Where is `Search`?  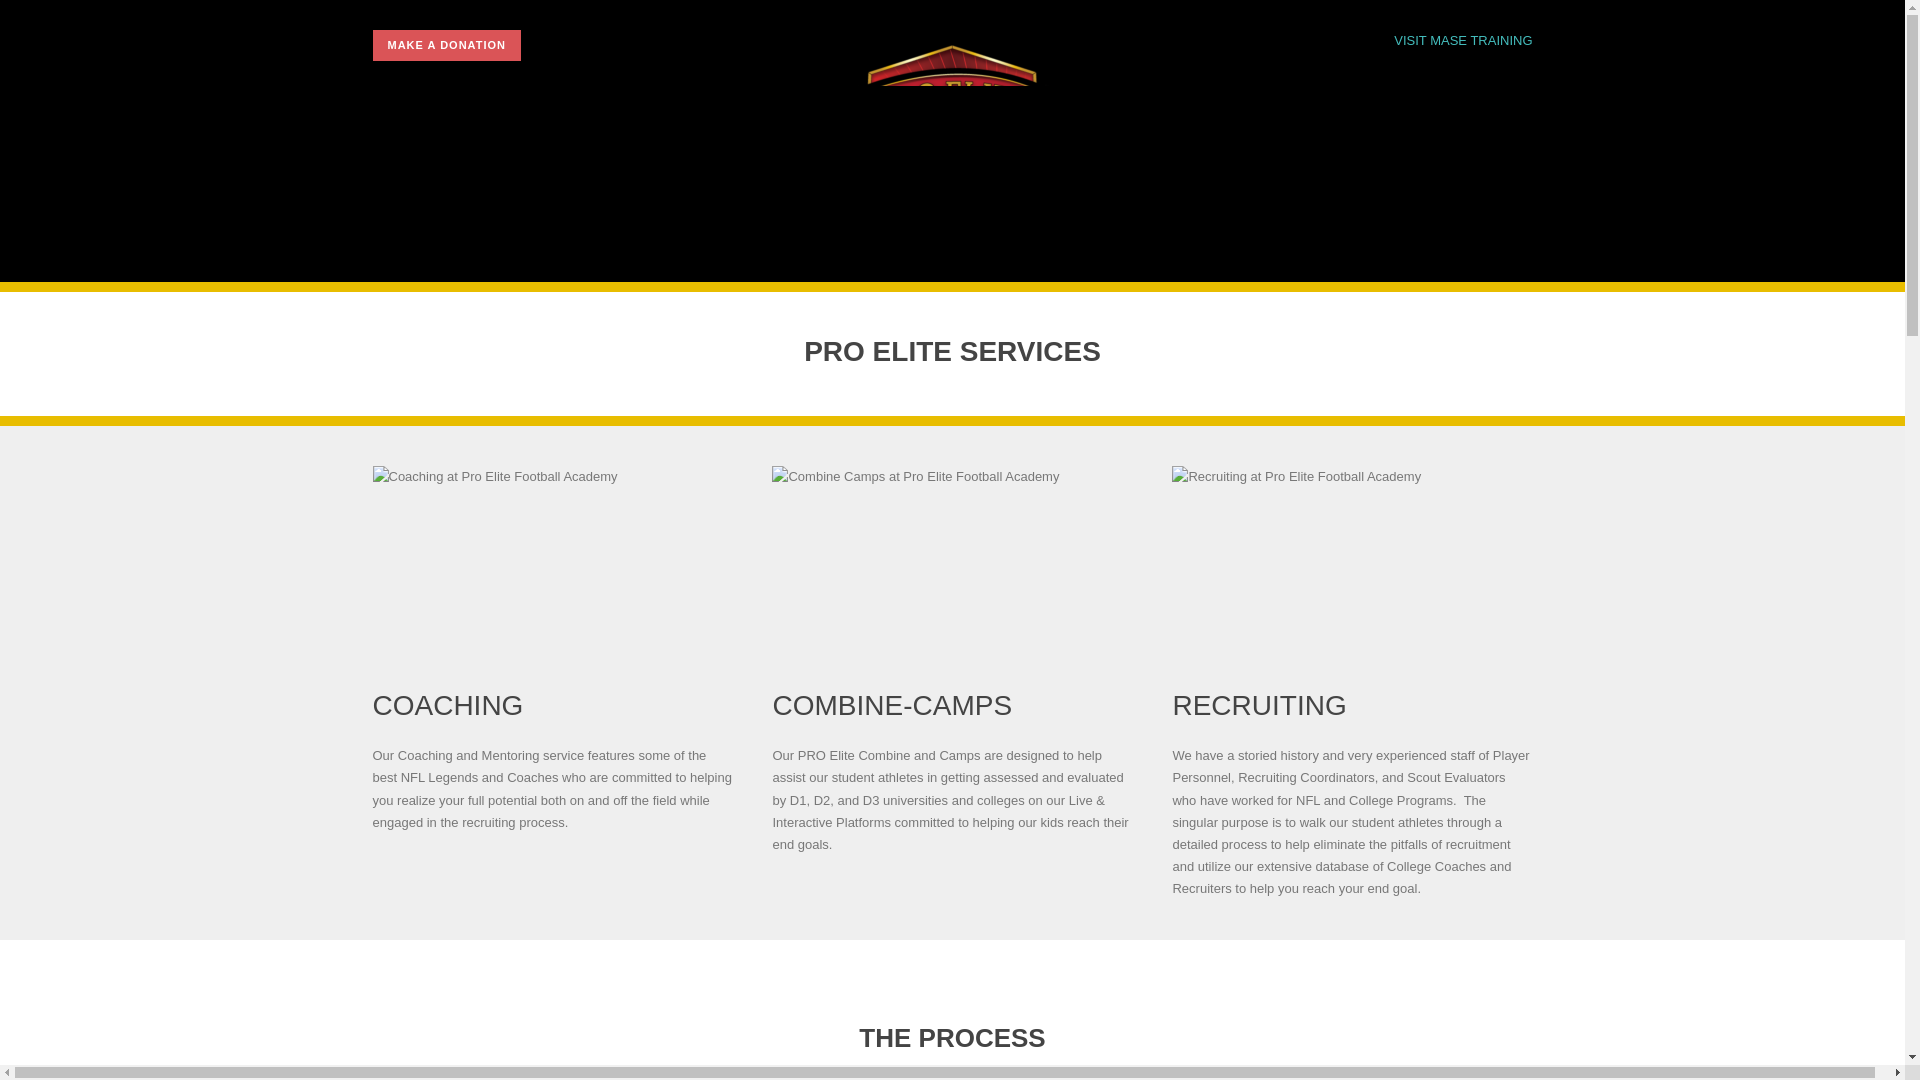
Search is located at coordinates (52, 22).